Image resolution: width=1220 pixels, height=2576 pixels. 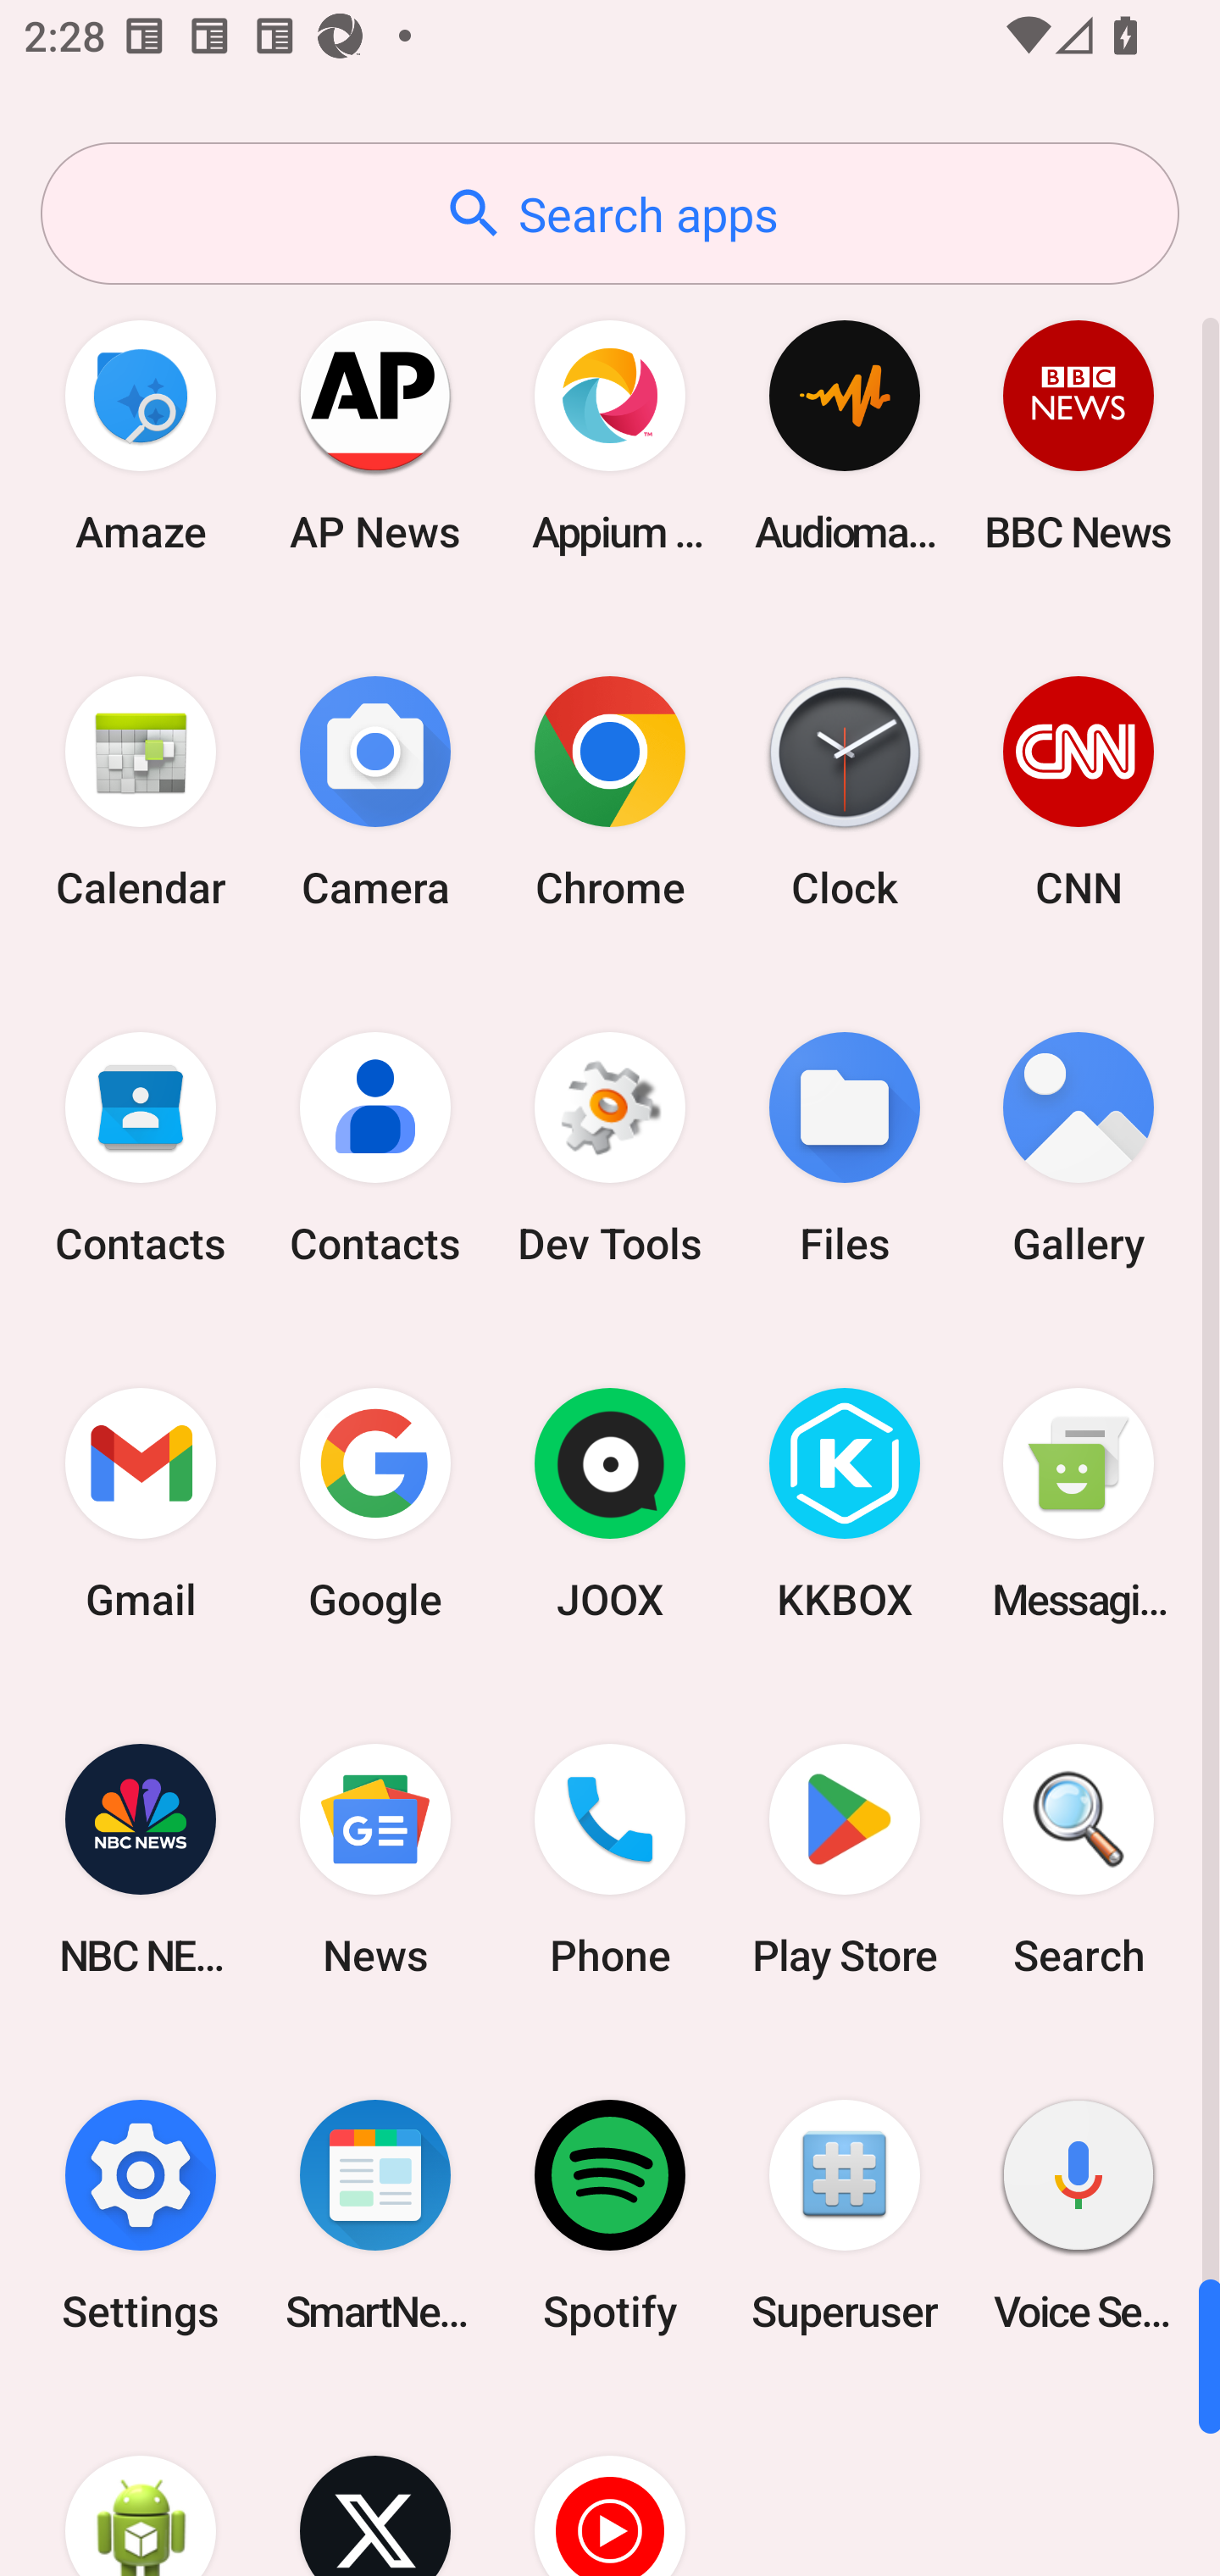 I want to click on Gmail, so click(x=141, y=1504).